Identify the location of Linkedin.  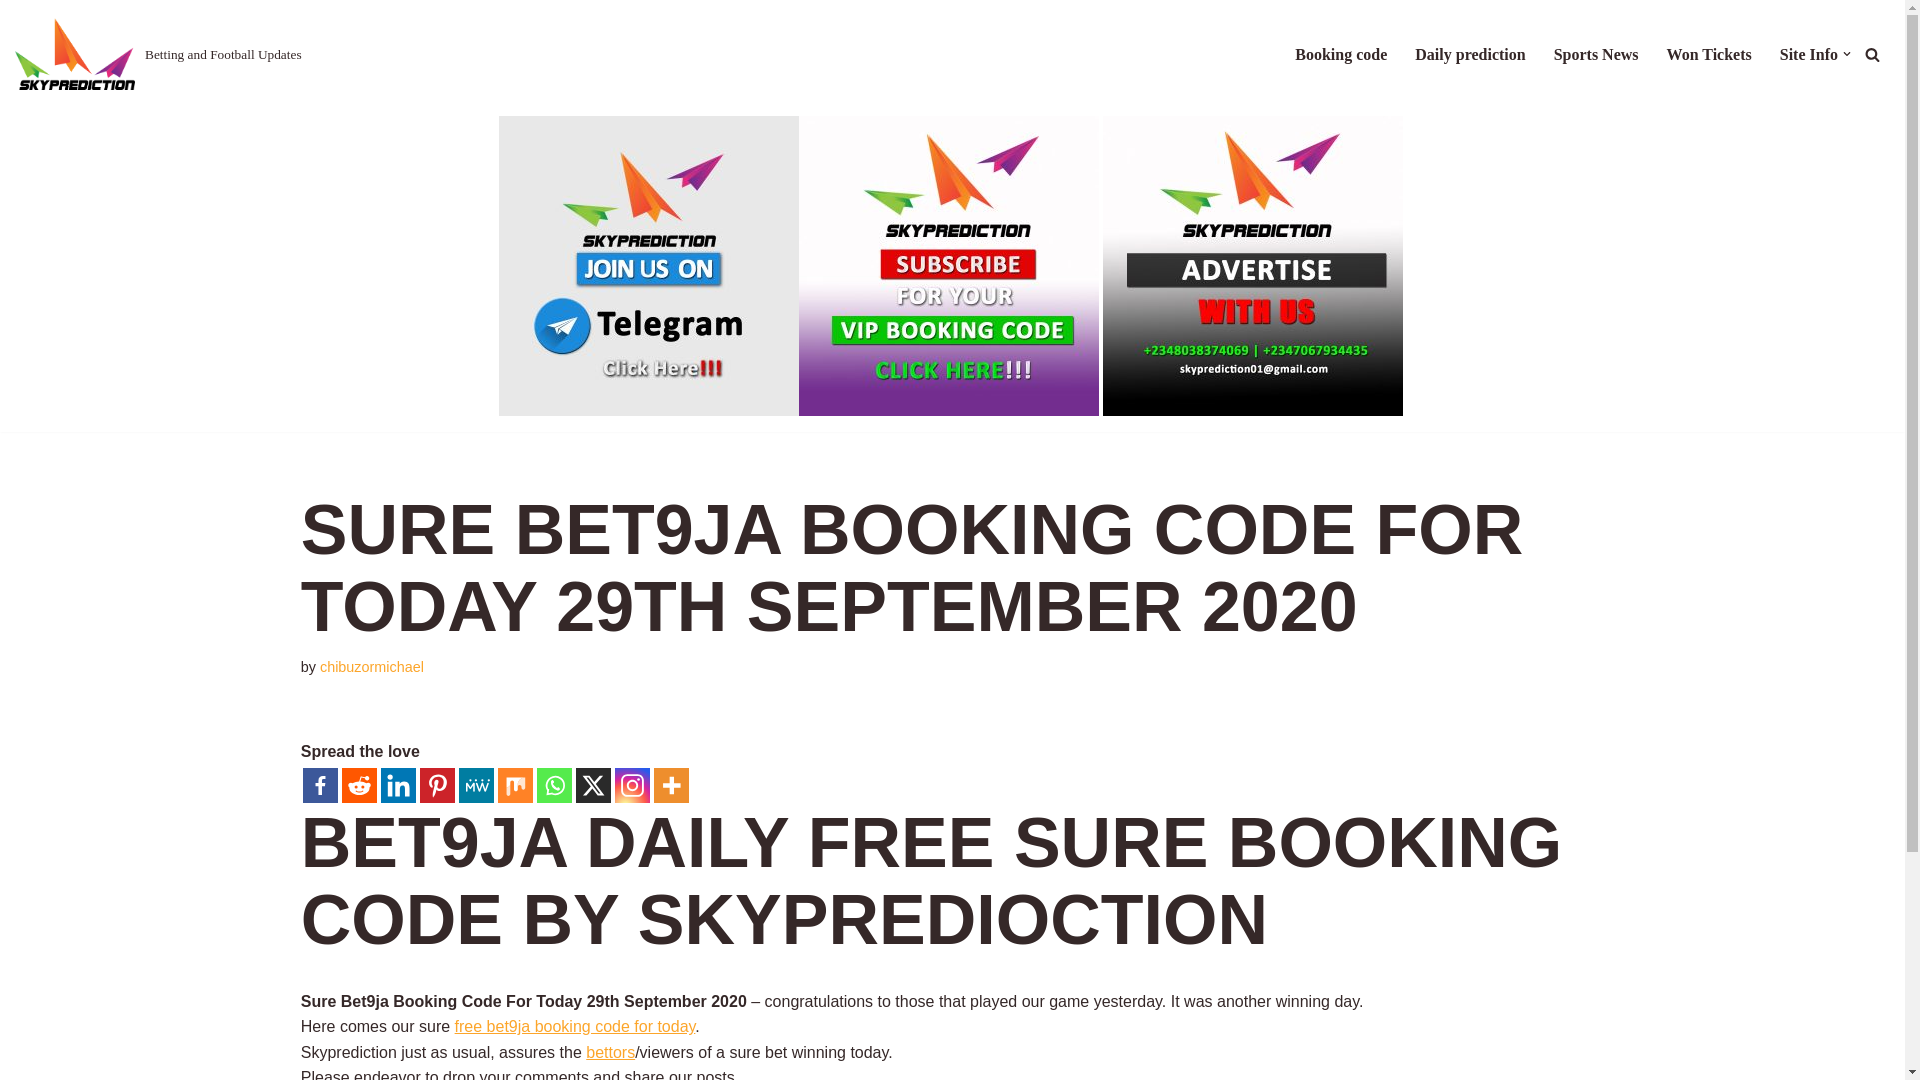
(398, 785).